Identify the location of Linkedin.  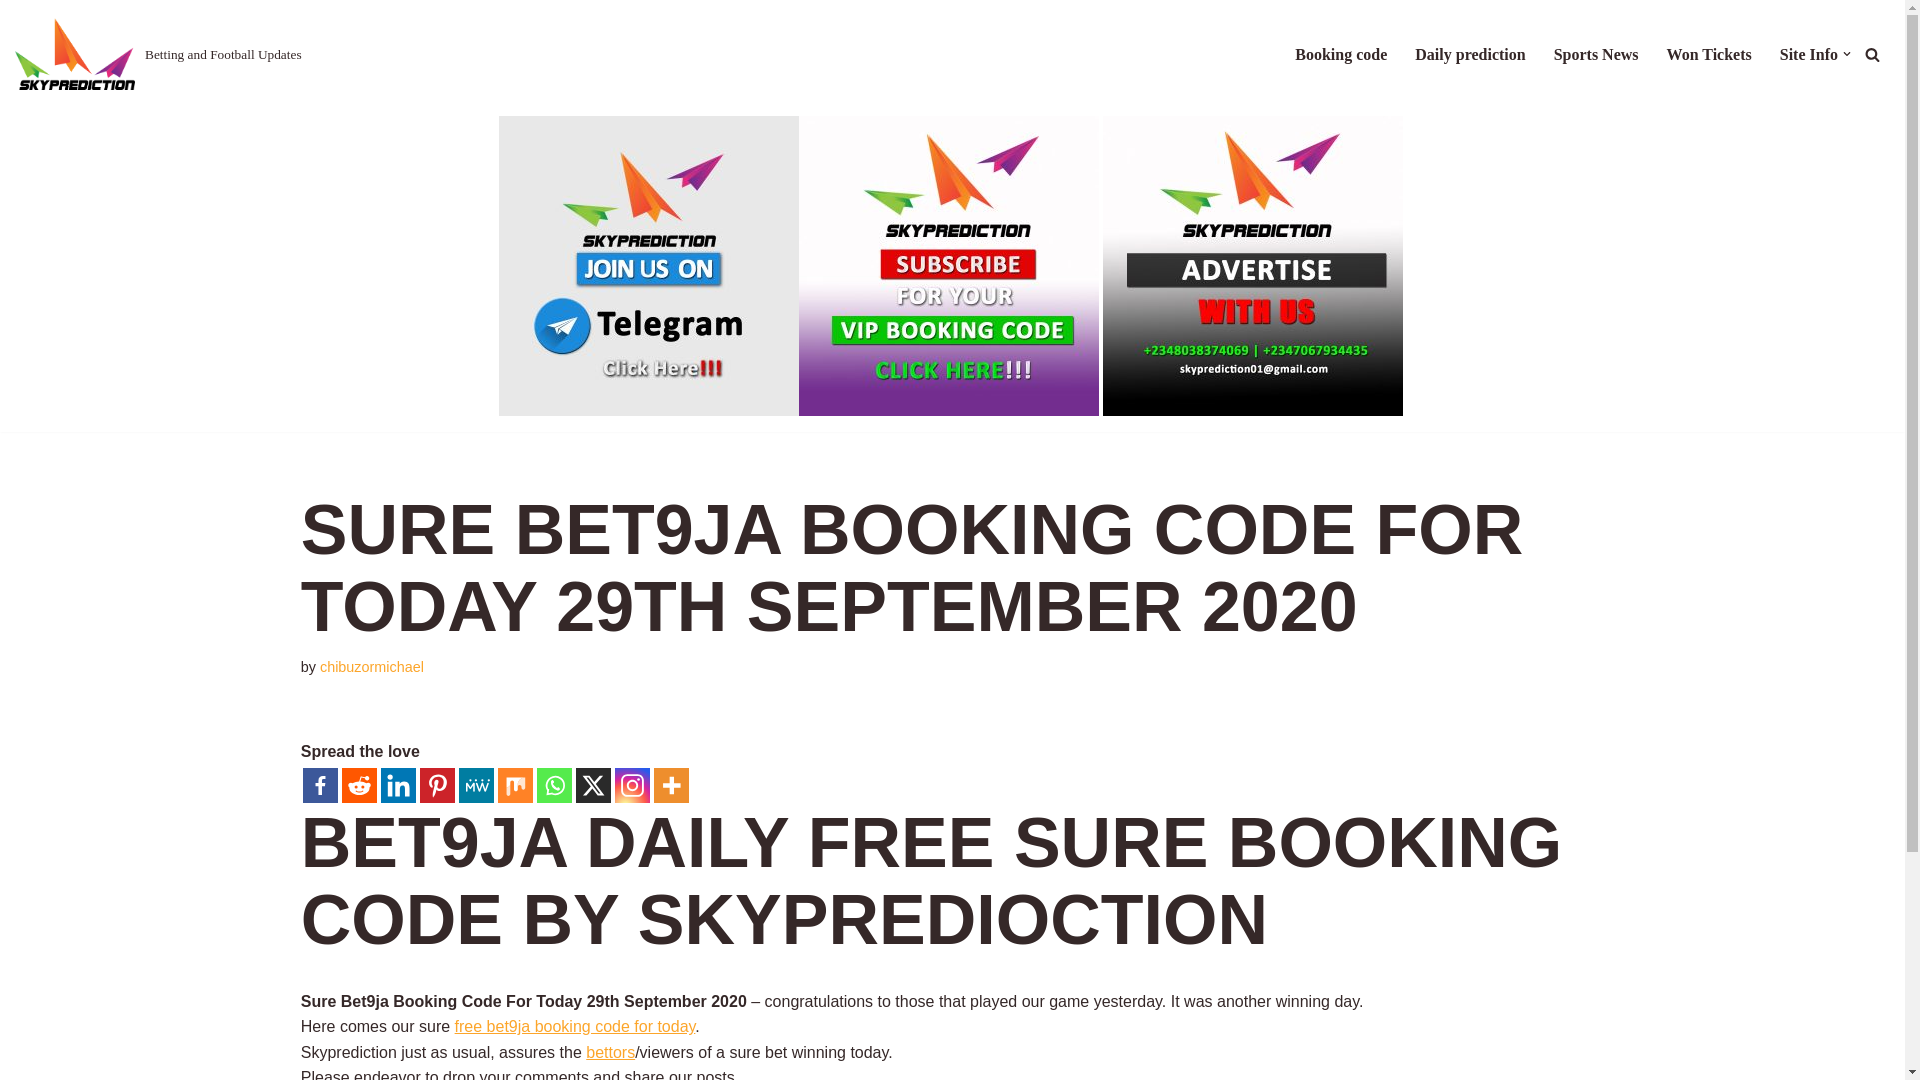
(398, 785).